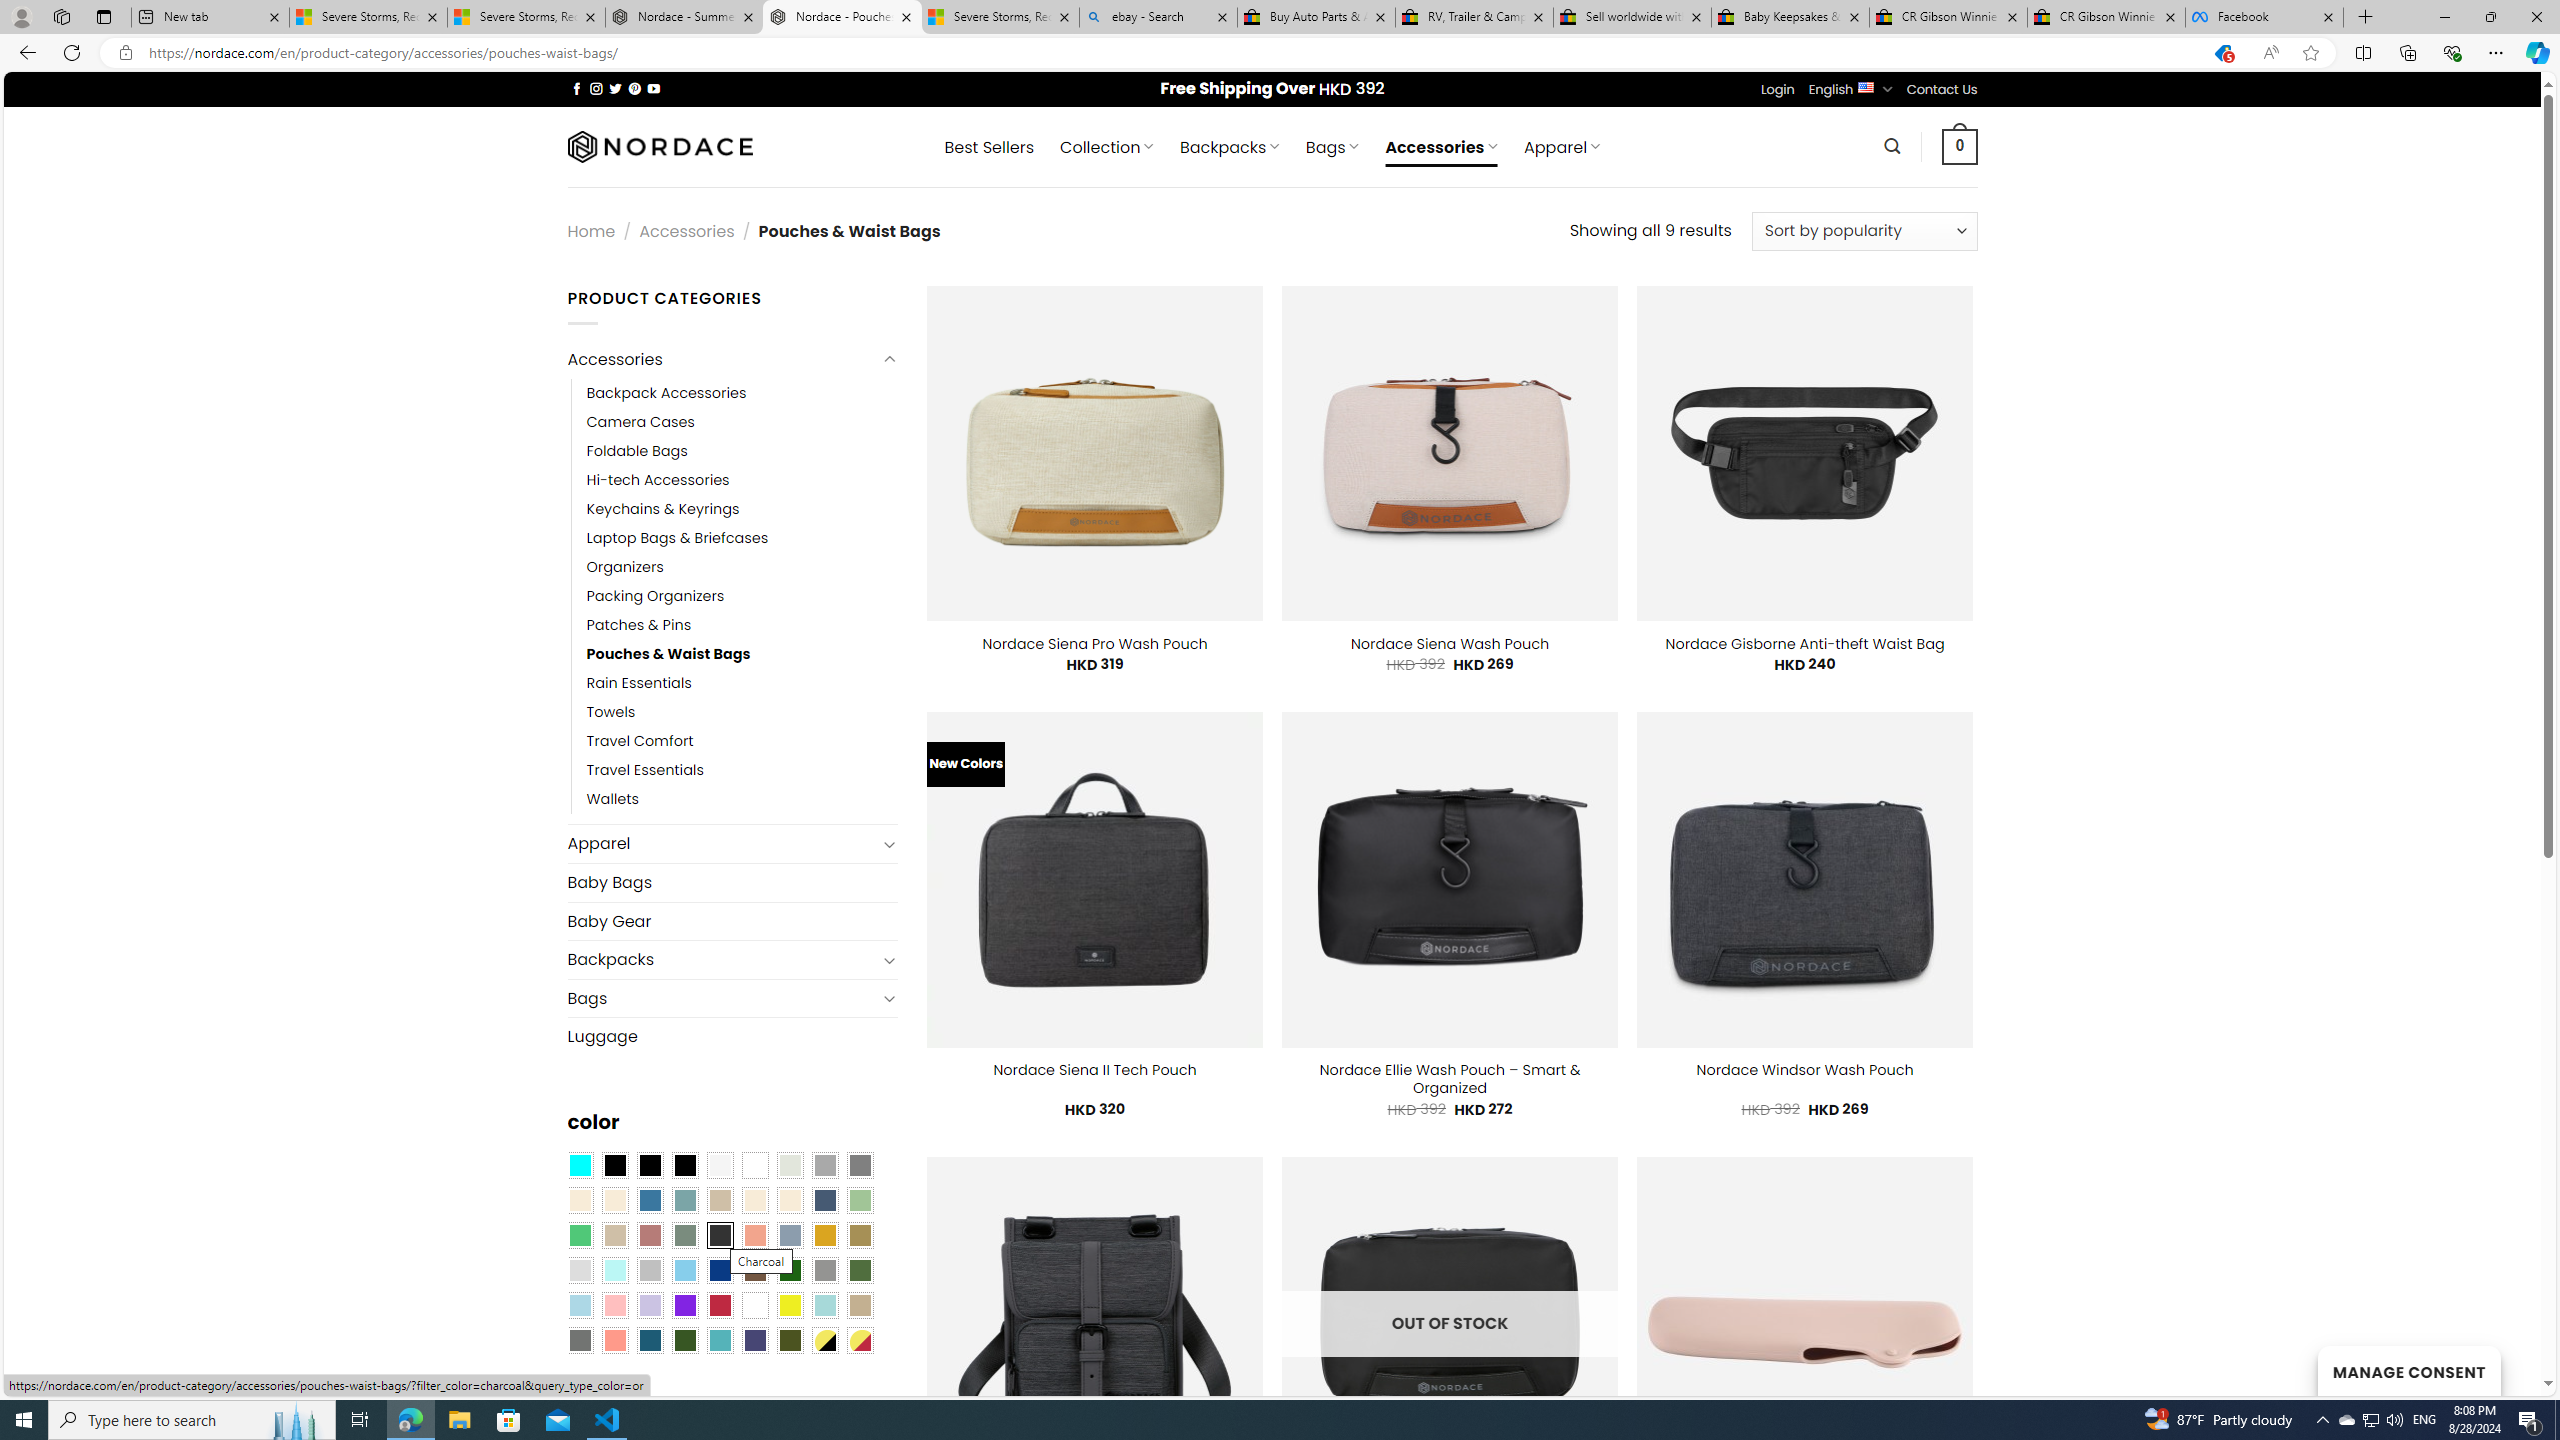 The width and height of the screenshot is (2560, 1440). I want to click on   0  , so click(1960, 146).